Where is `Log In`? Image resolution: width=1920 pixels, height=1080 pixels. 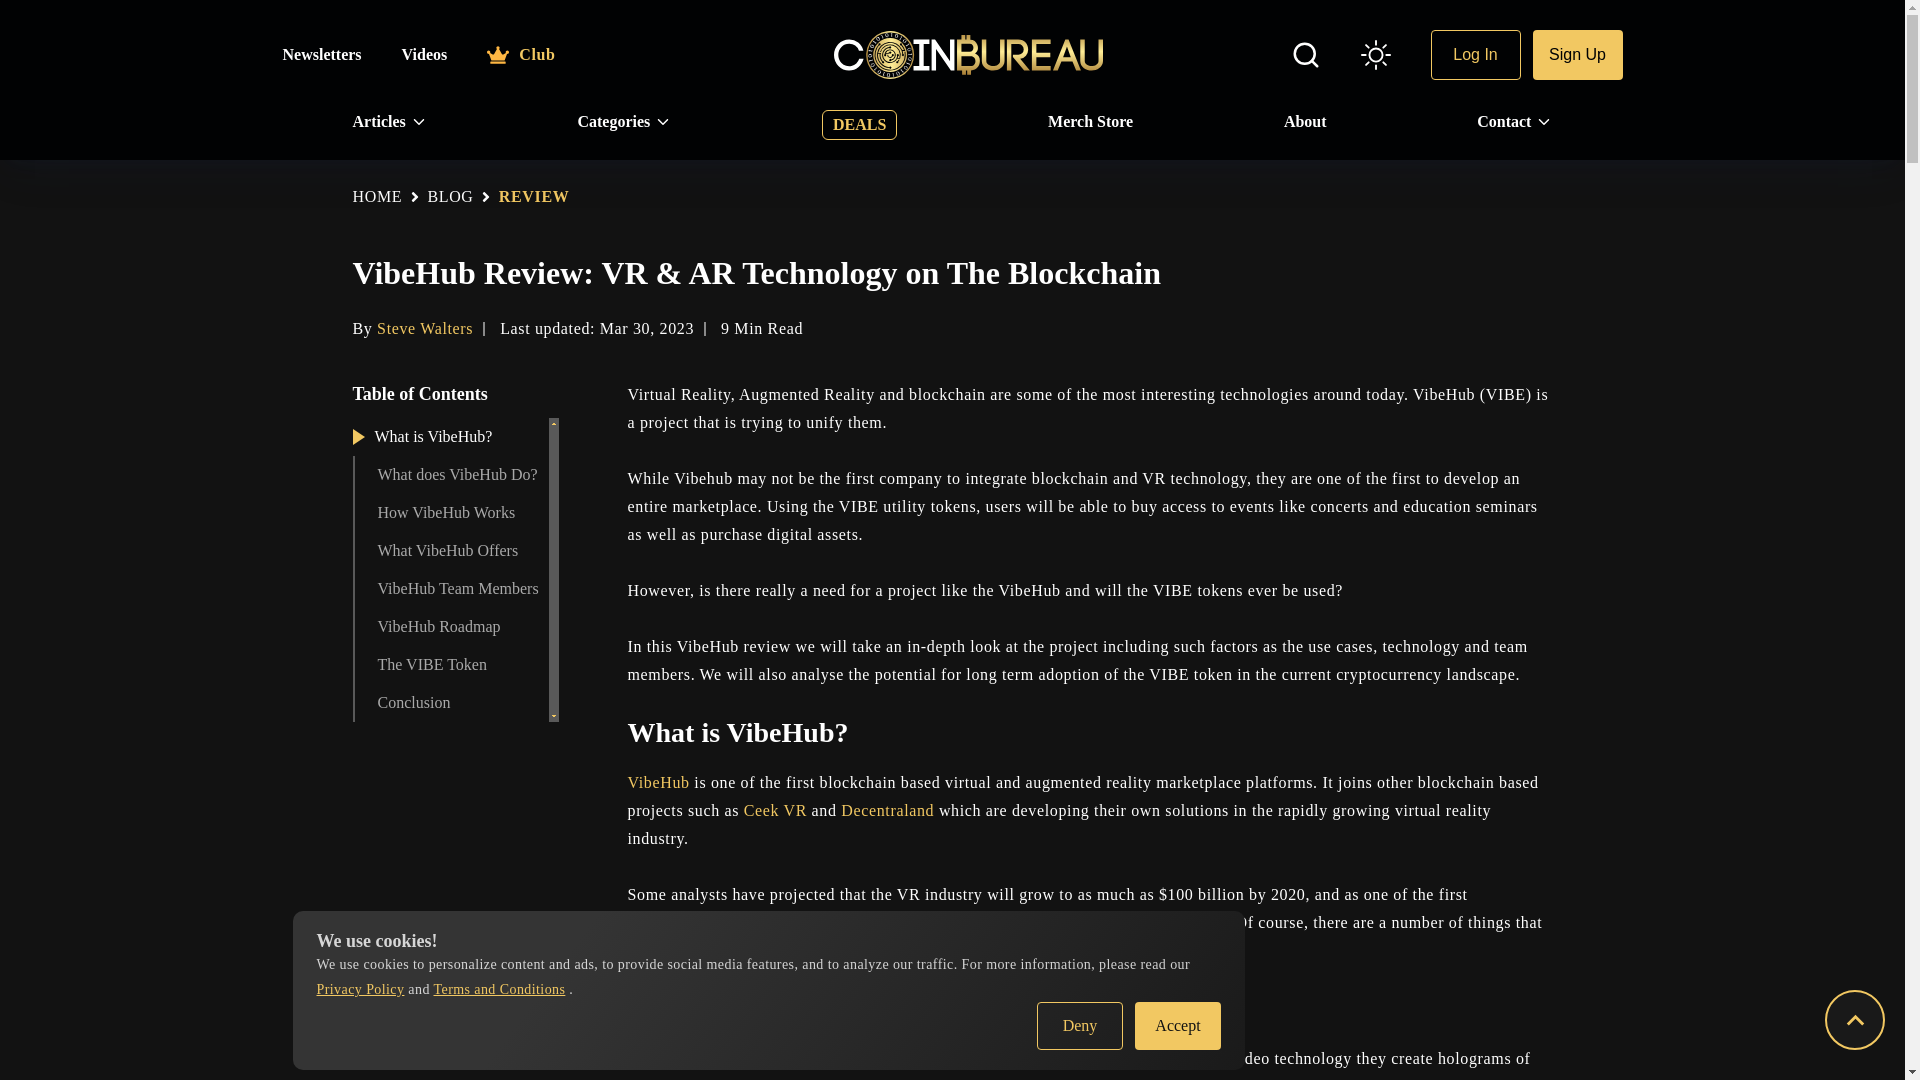 Log In is located at coordinates (1475, 54).